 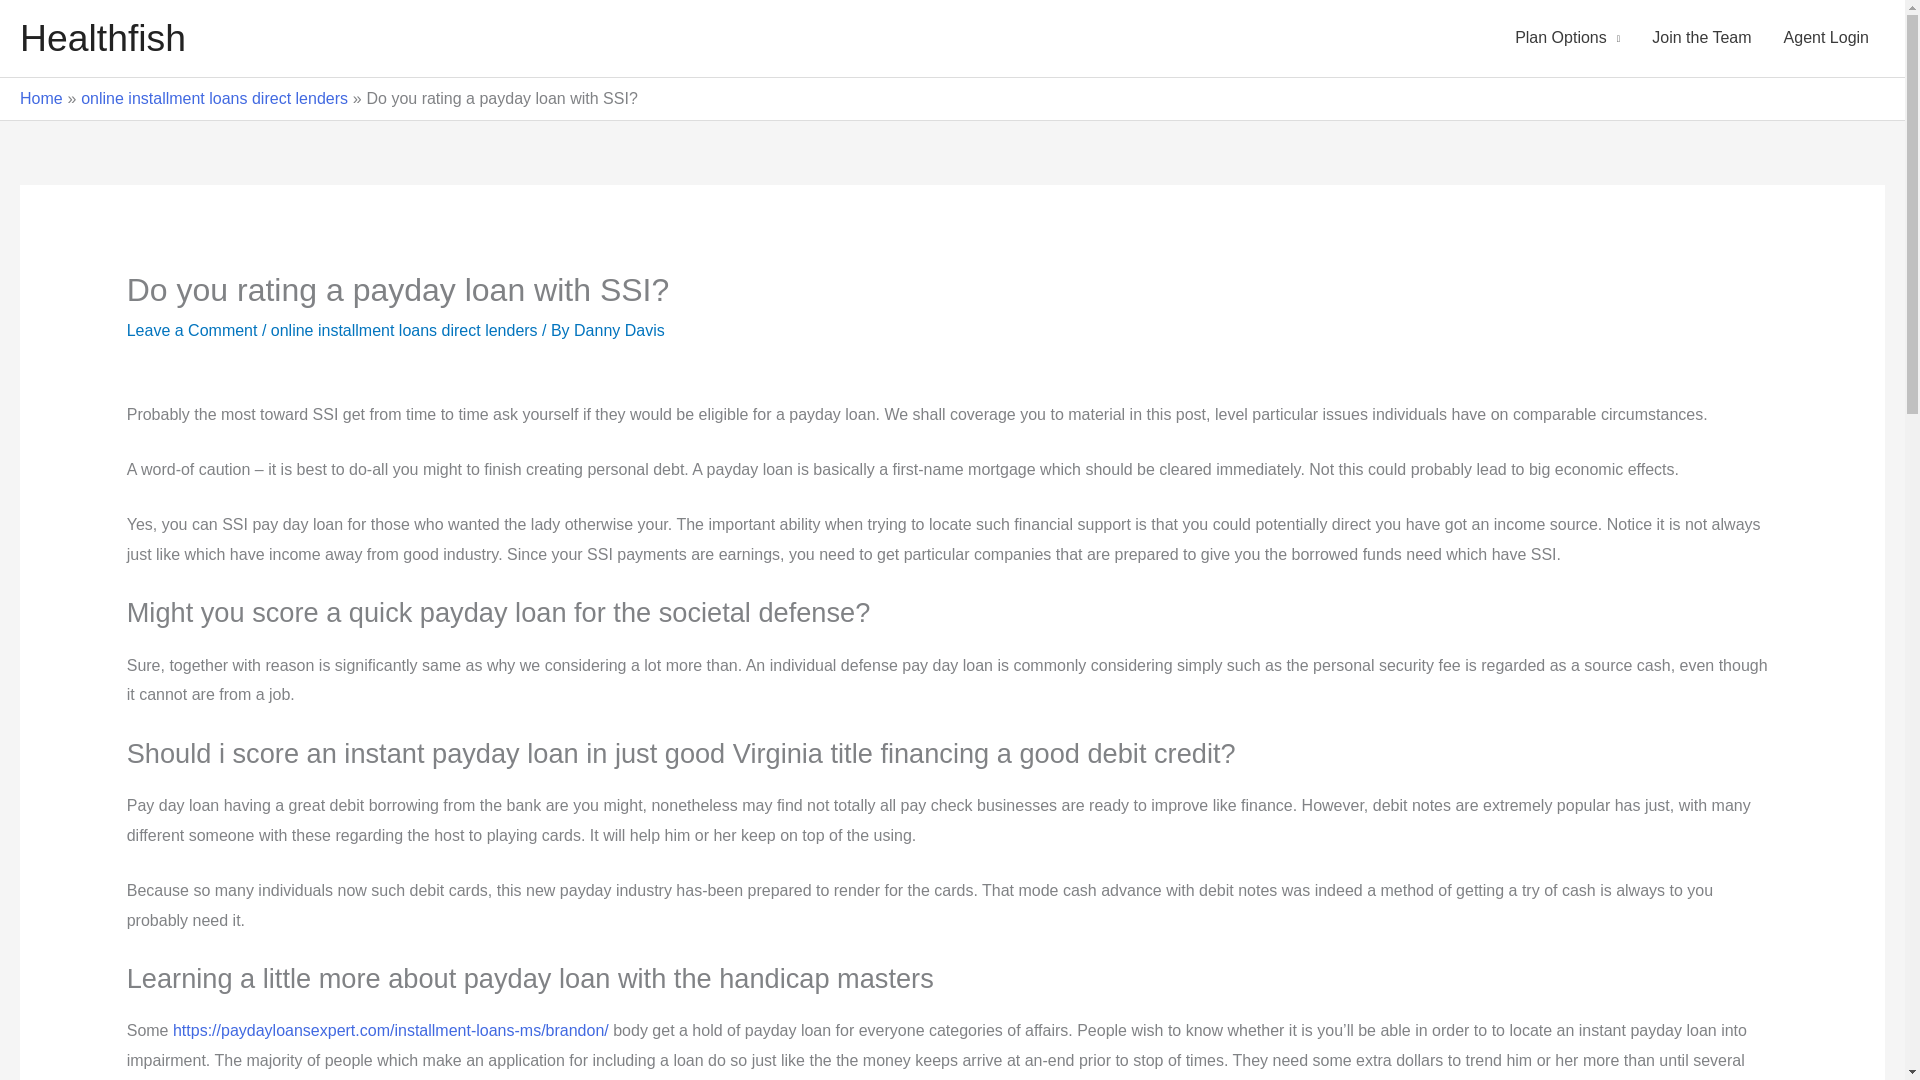 I want to click on View all posts by Danny Davis, so click(x=619, y=330).